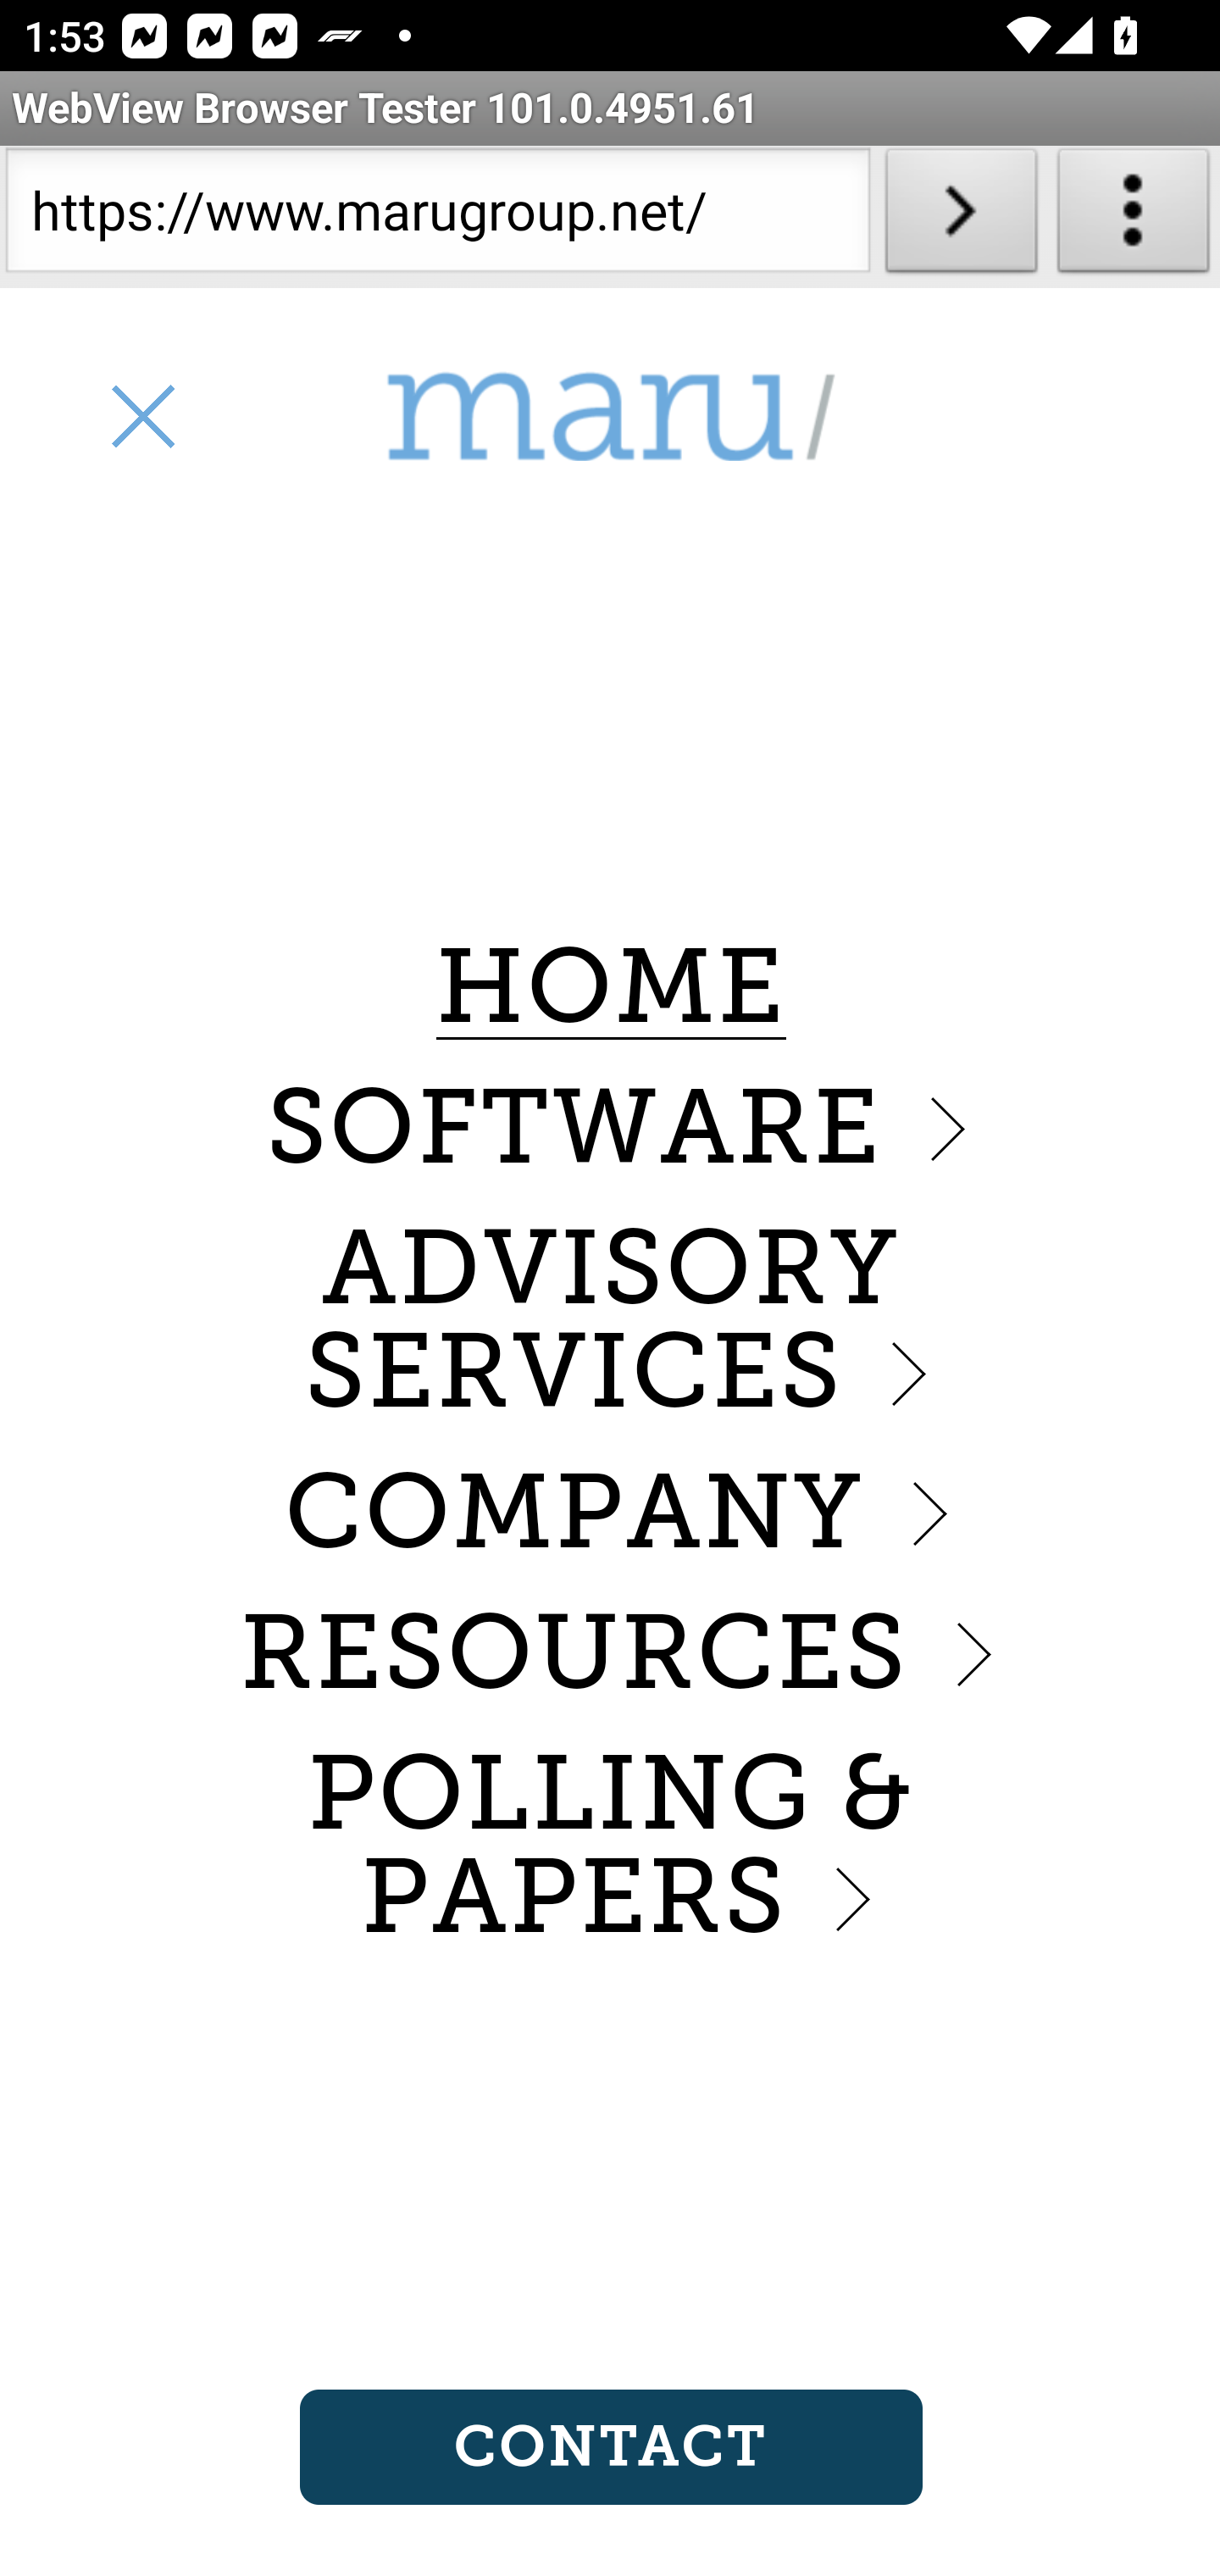 This screenshot has width=1220, height=2576. What do you see at coordinates (611, 1320) in the screenshot?
I see `FOLDER: ADVISORY SERVICES FOLDER:ADVISORY SERVICES` at bounding box center [611, 1320].